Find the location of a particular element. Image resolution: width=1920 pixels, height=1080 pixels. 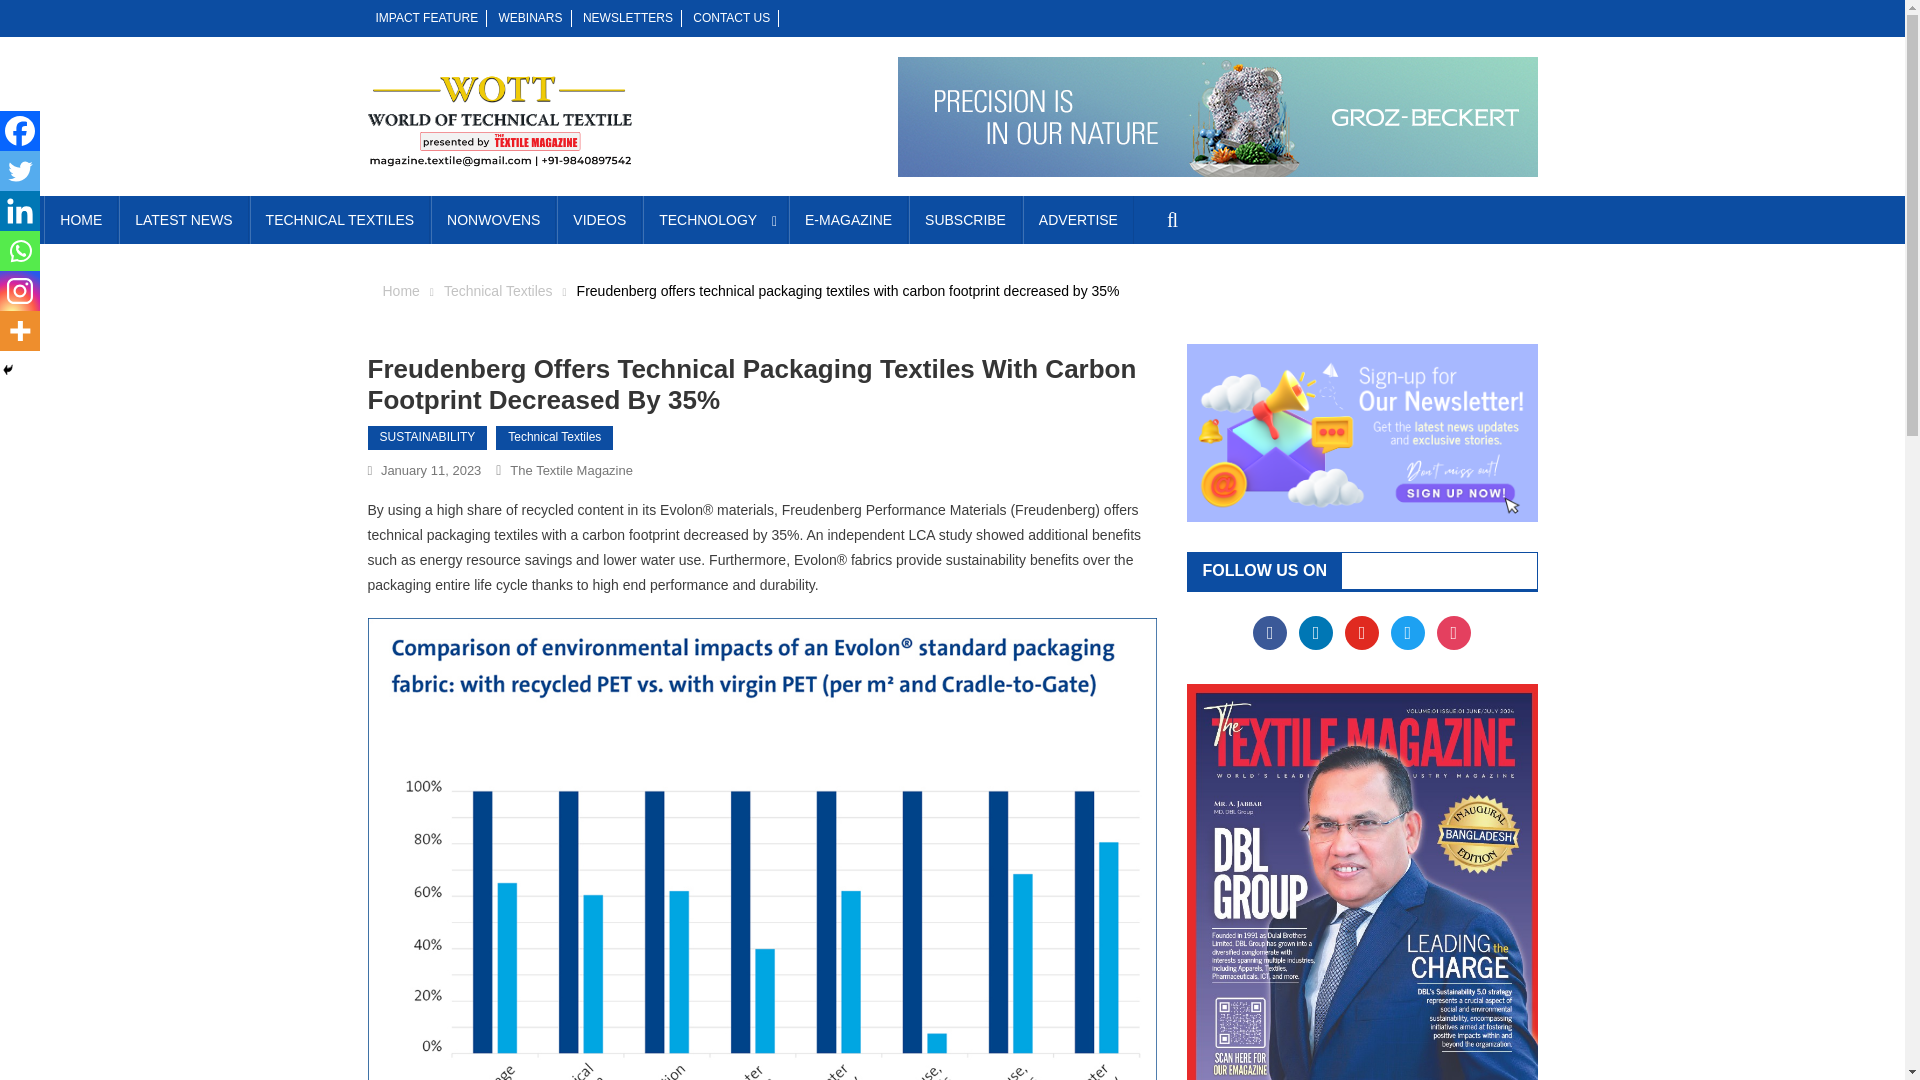

Technical Textiles is located at coordinates (554, 438).